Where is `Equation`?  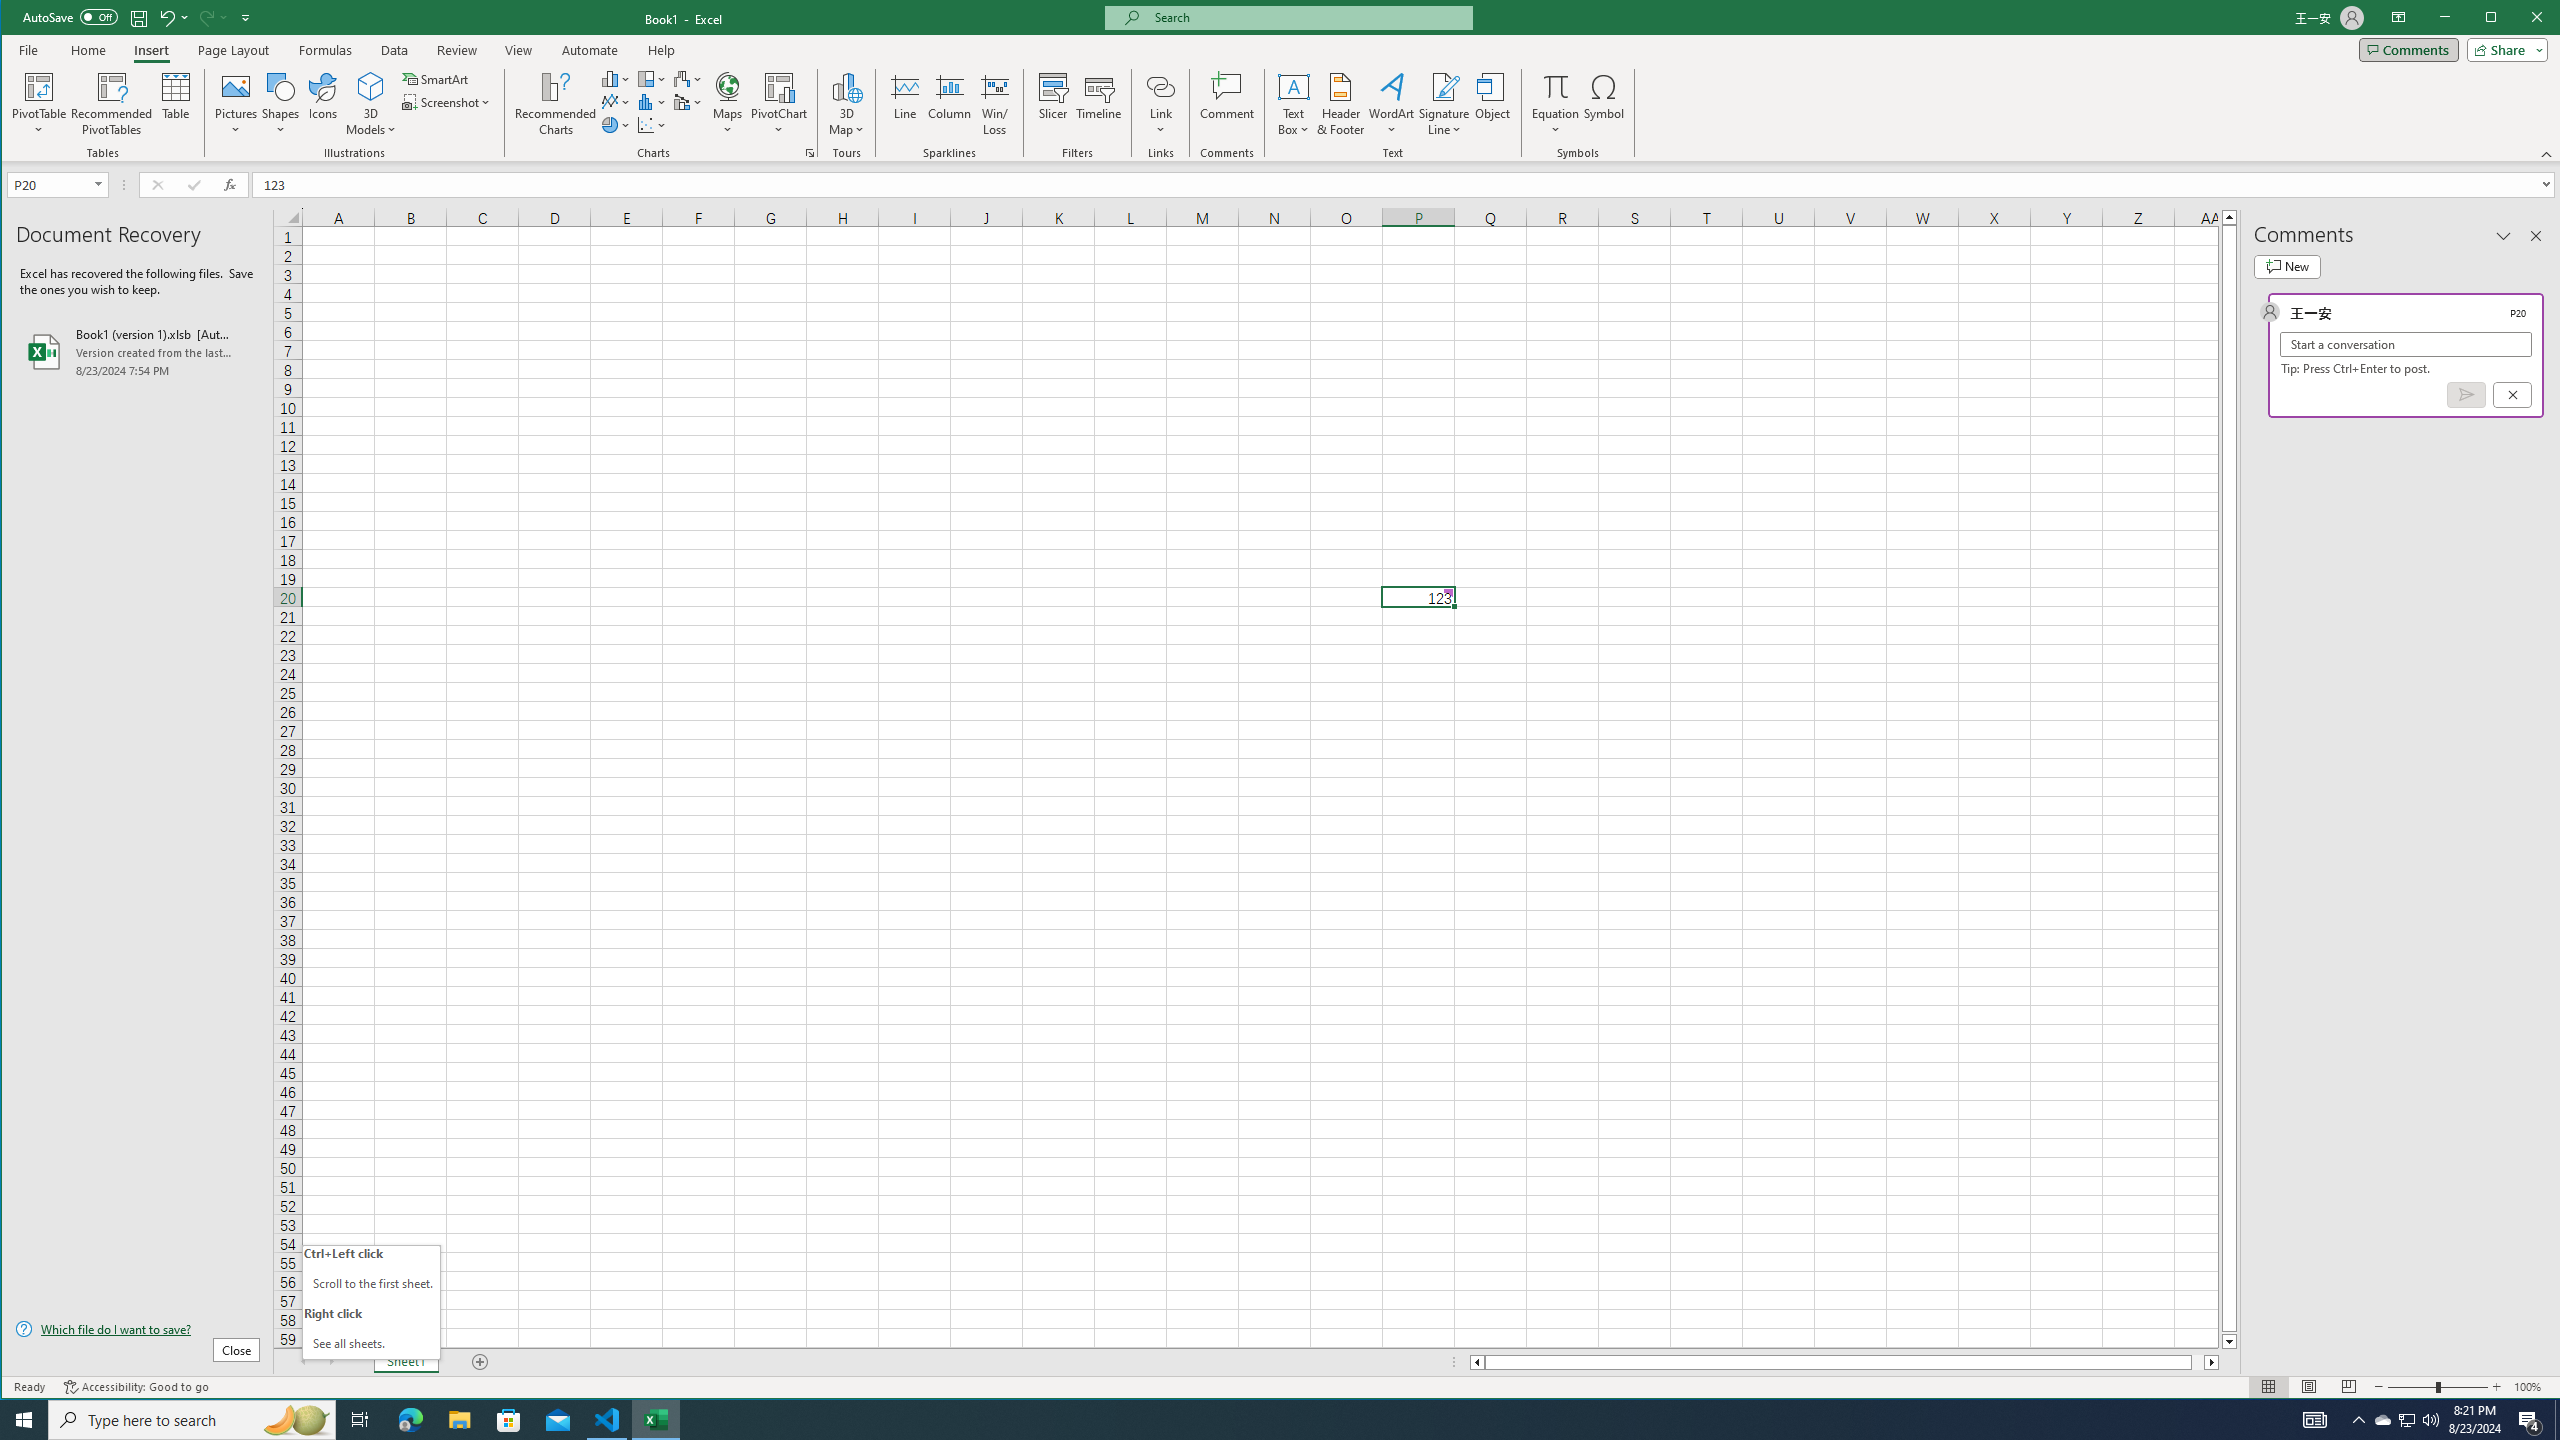
Equation is located at coordinates (1556, 104).